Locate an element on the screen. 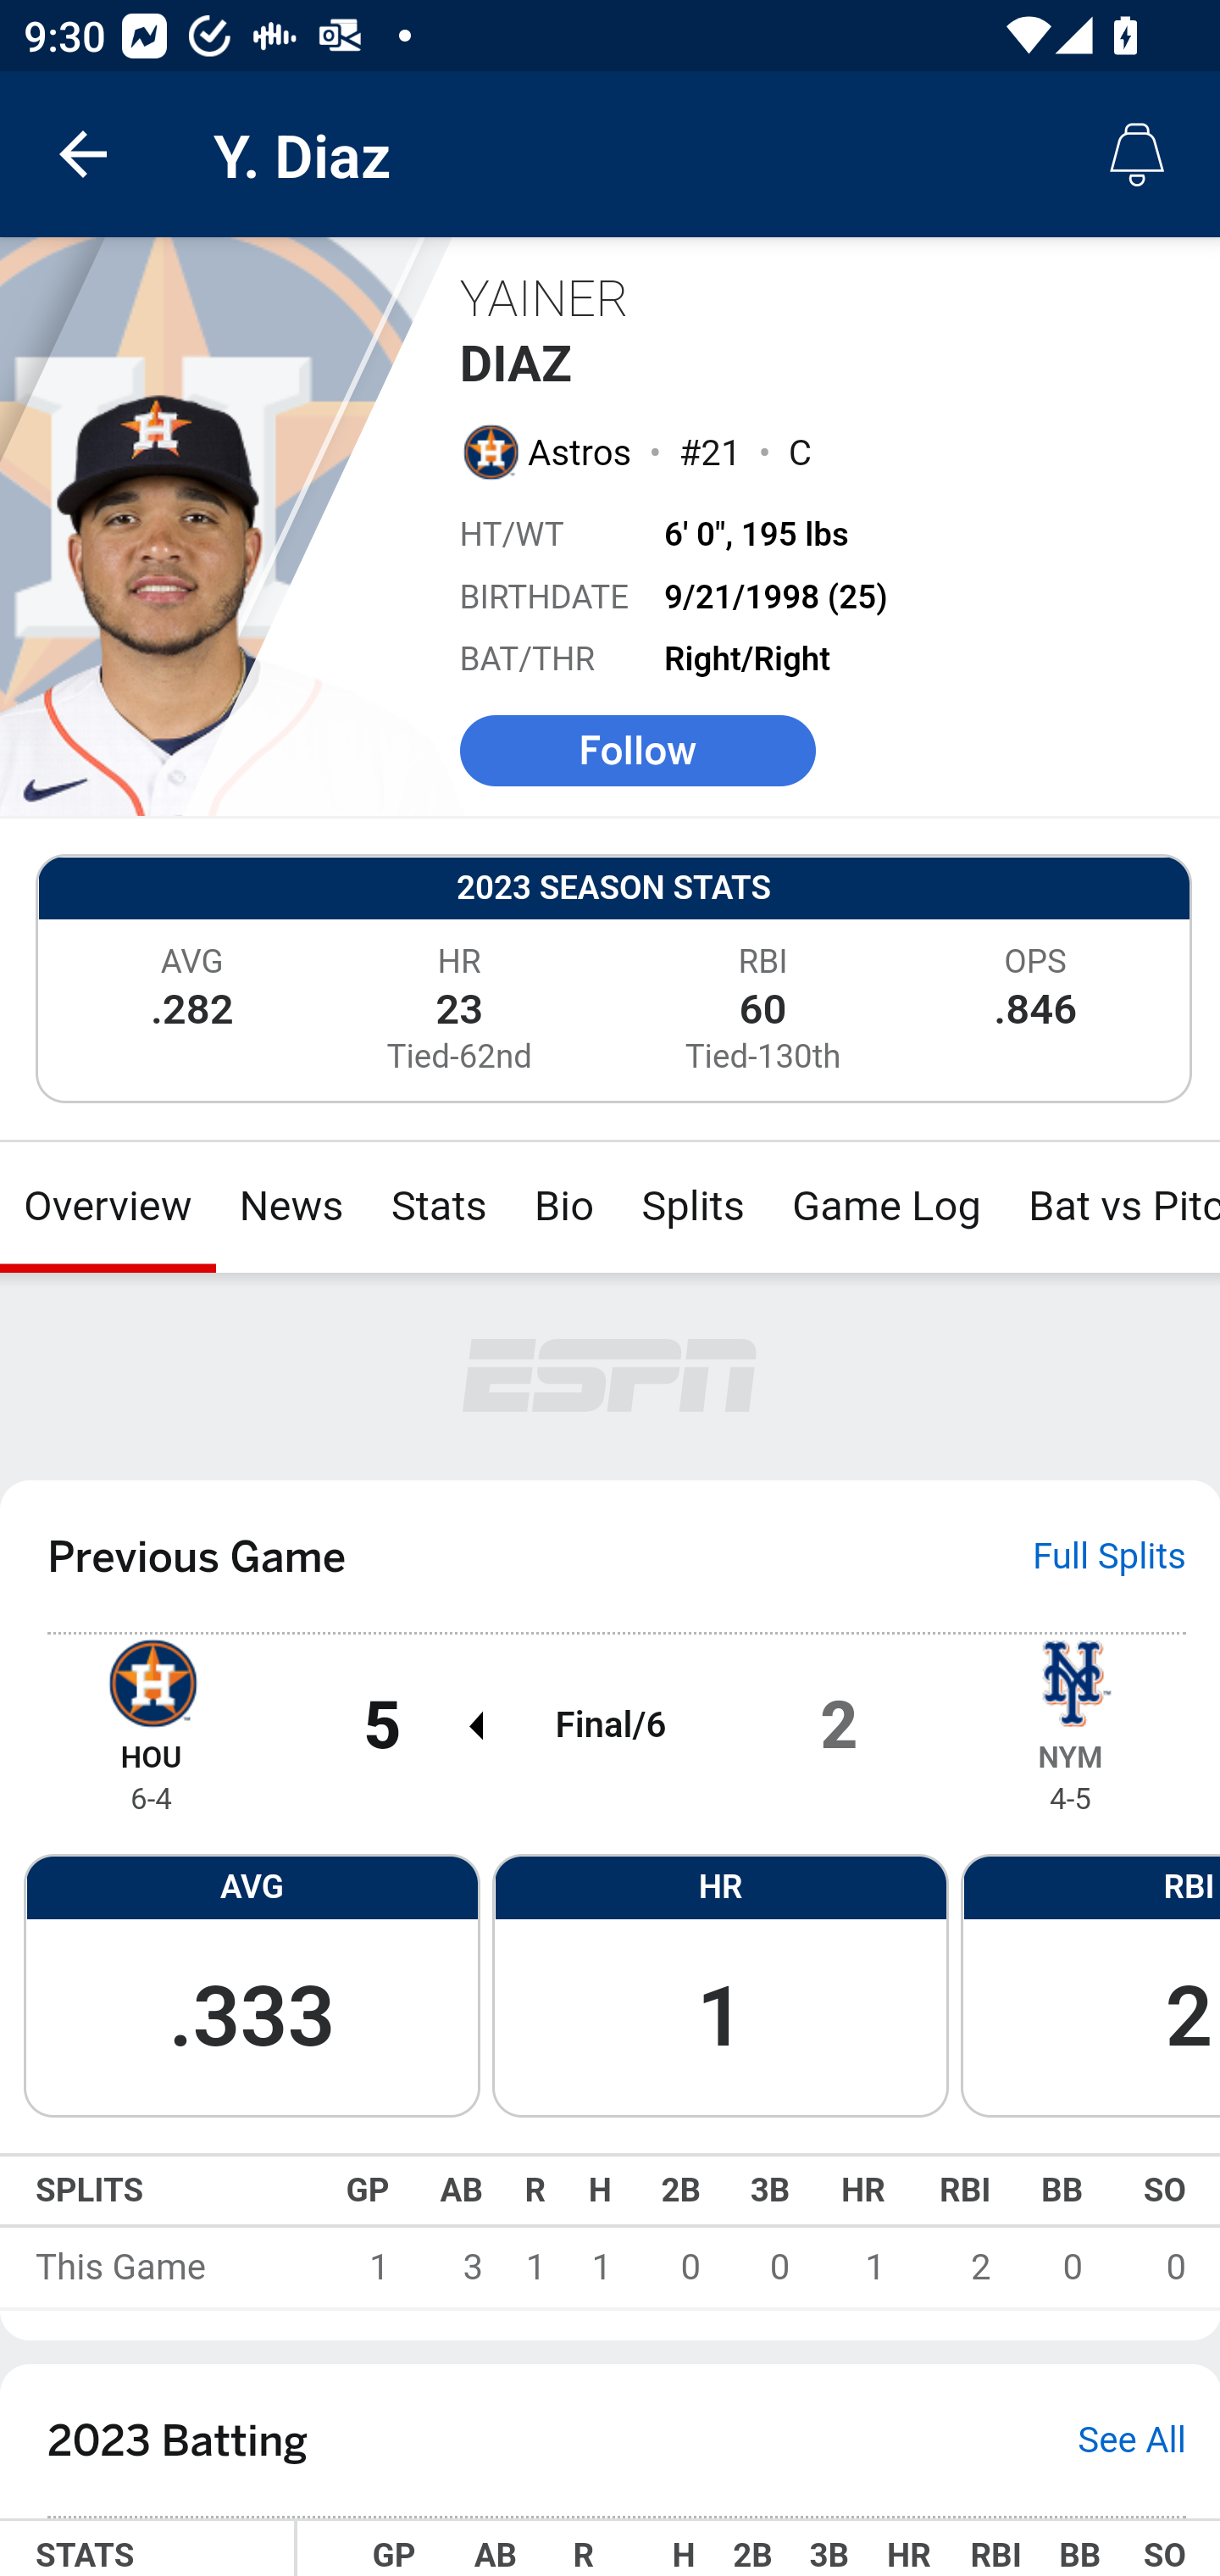 The image size is (1220, 2576). See All is located at coordinates (1132, 2440).